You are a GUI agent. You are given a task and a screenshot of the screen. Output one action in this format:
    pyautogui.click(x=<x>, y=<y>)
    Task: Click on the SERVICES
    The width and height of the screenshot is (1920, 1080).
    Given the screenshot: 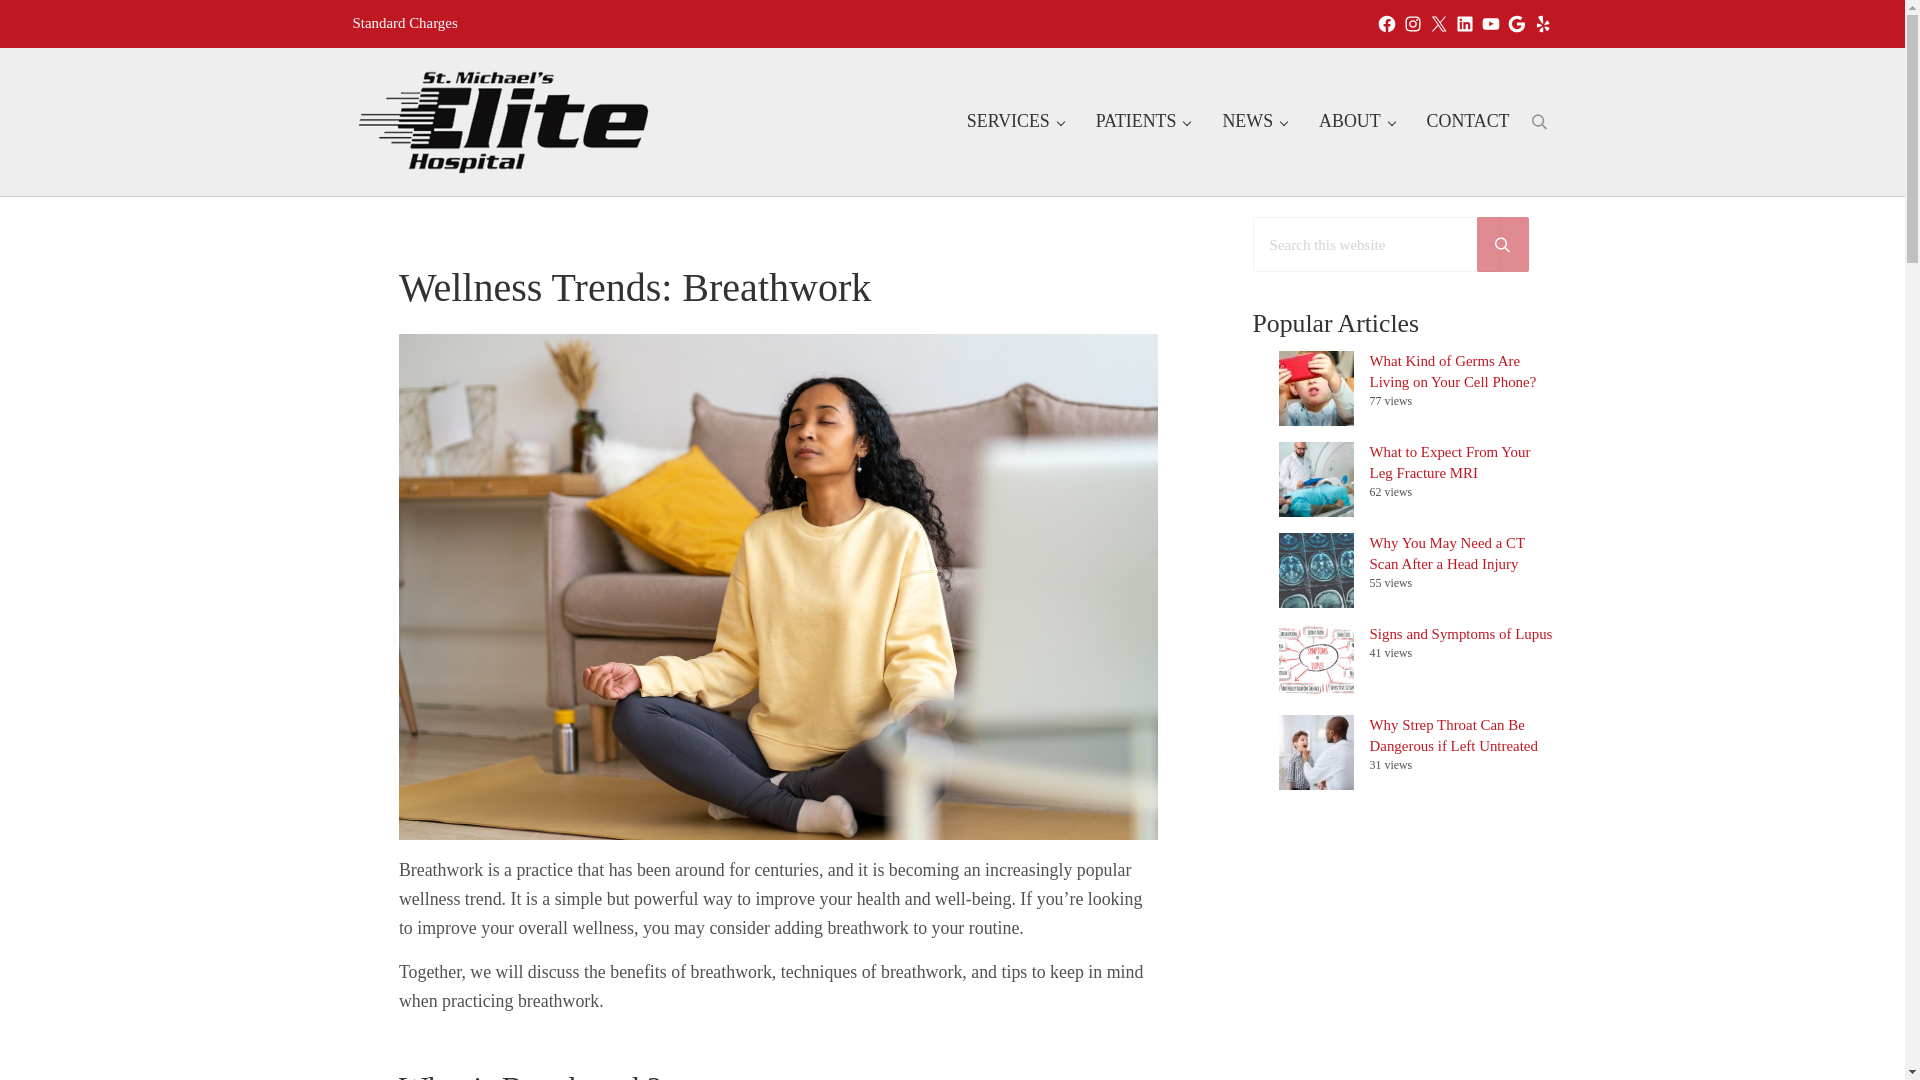 What is the action you would take?
    pyautogui.click(x=1014, y=122)
    